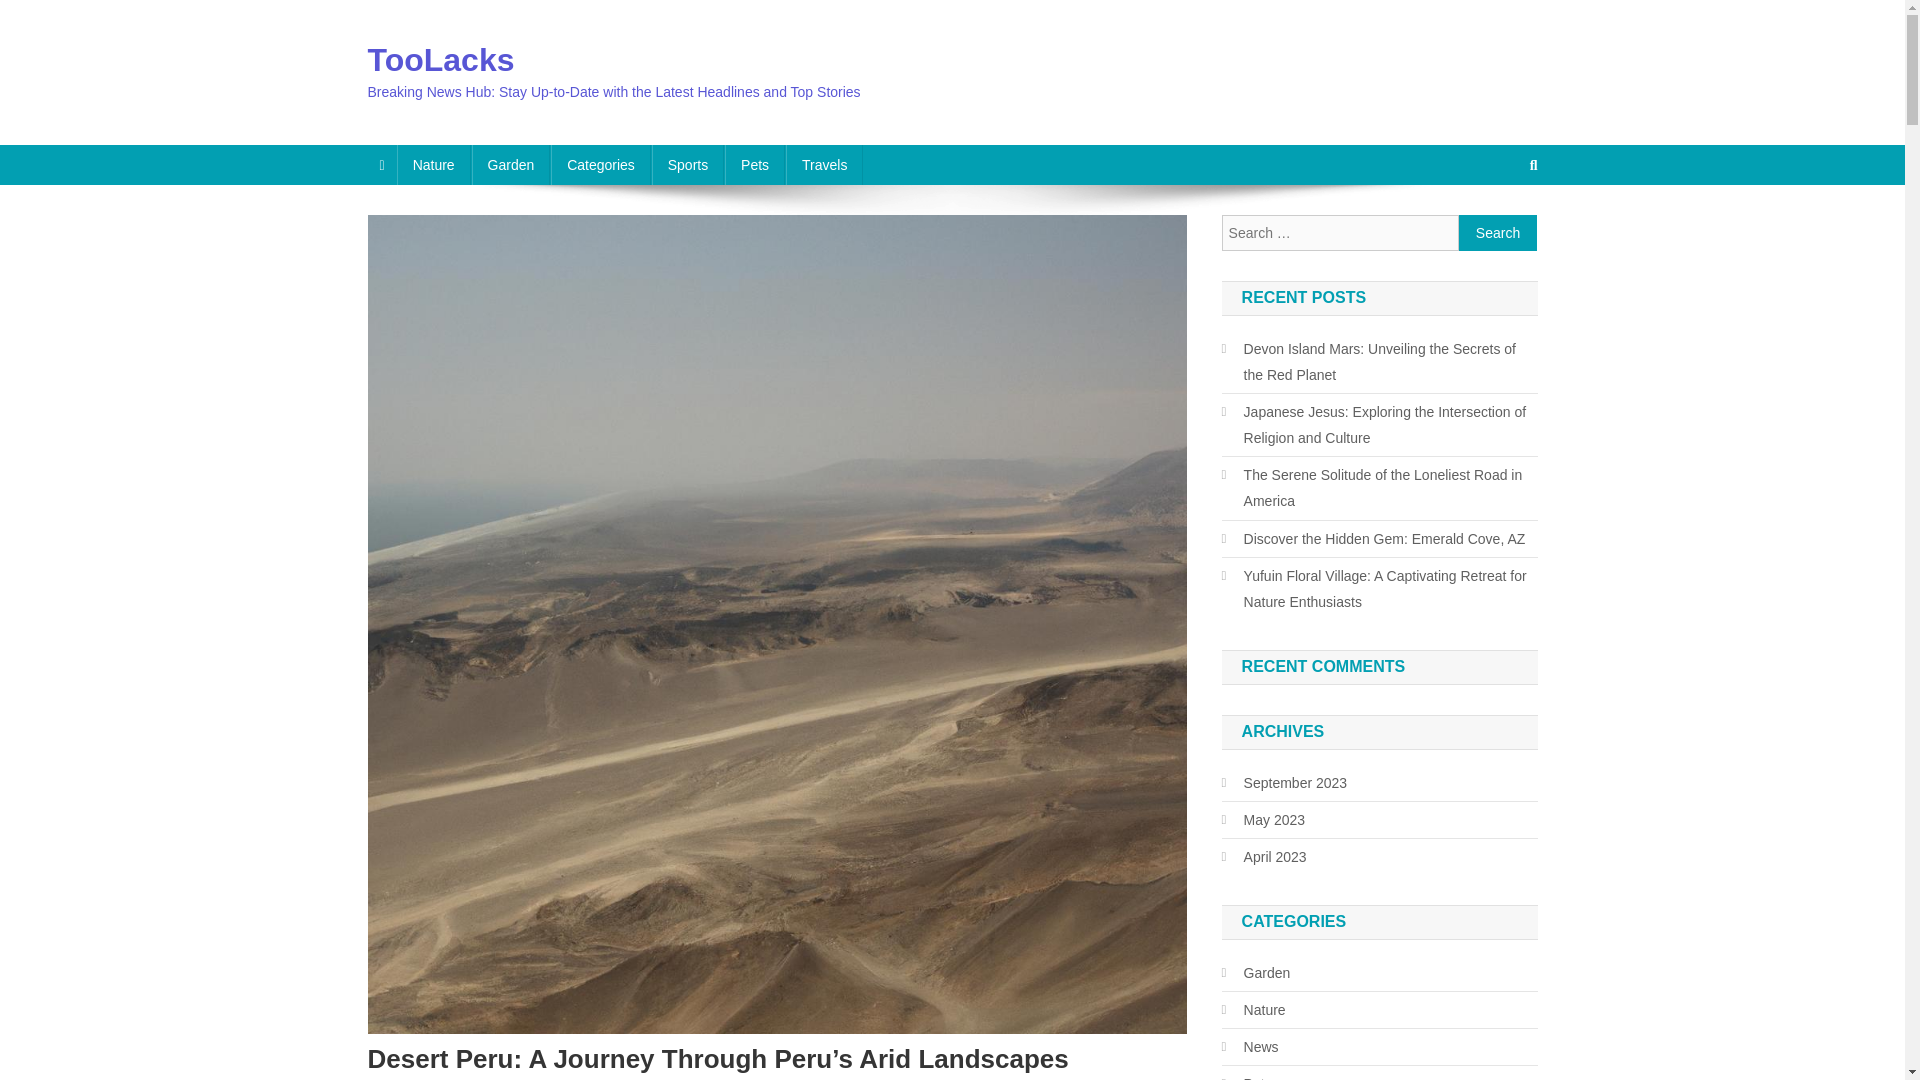  What do you see at coordinates (441, 60) in the screenshot?
I see `TooLacks` at bounding box center [441, 60].